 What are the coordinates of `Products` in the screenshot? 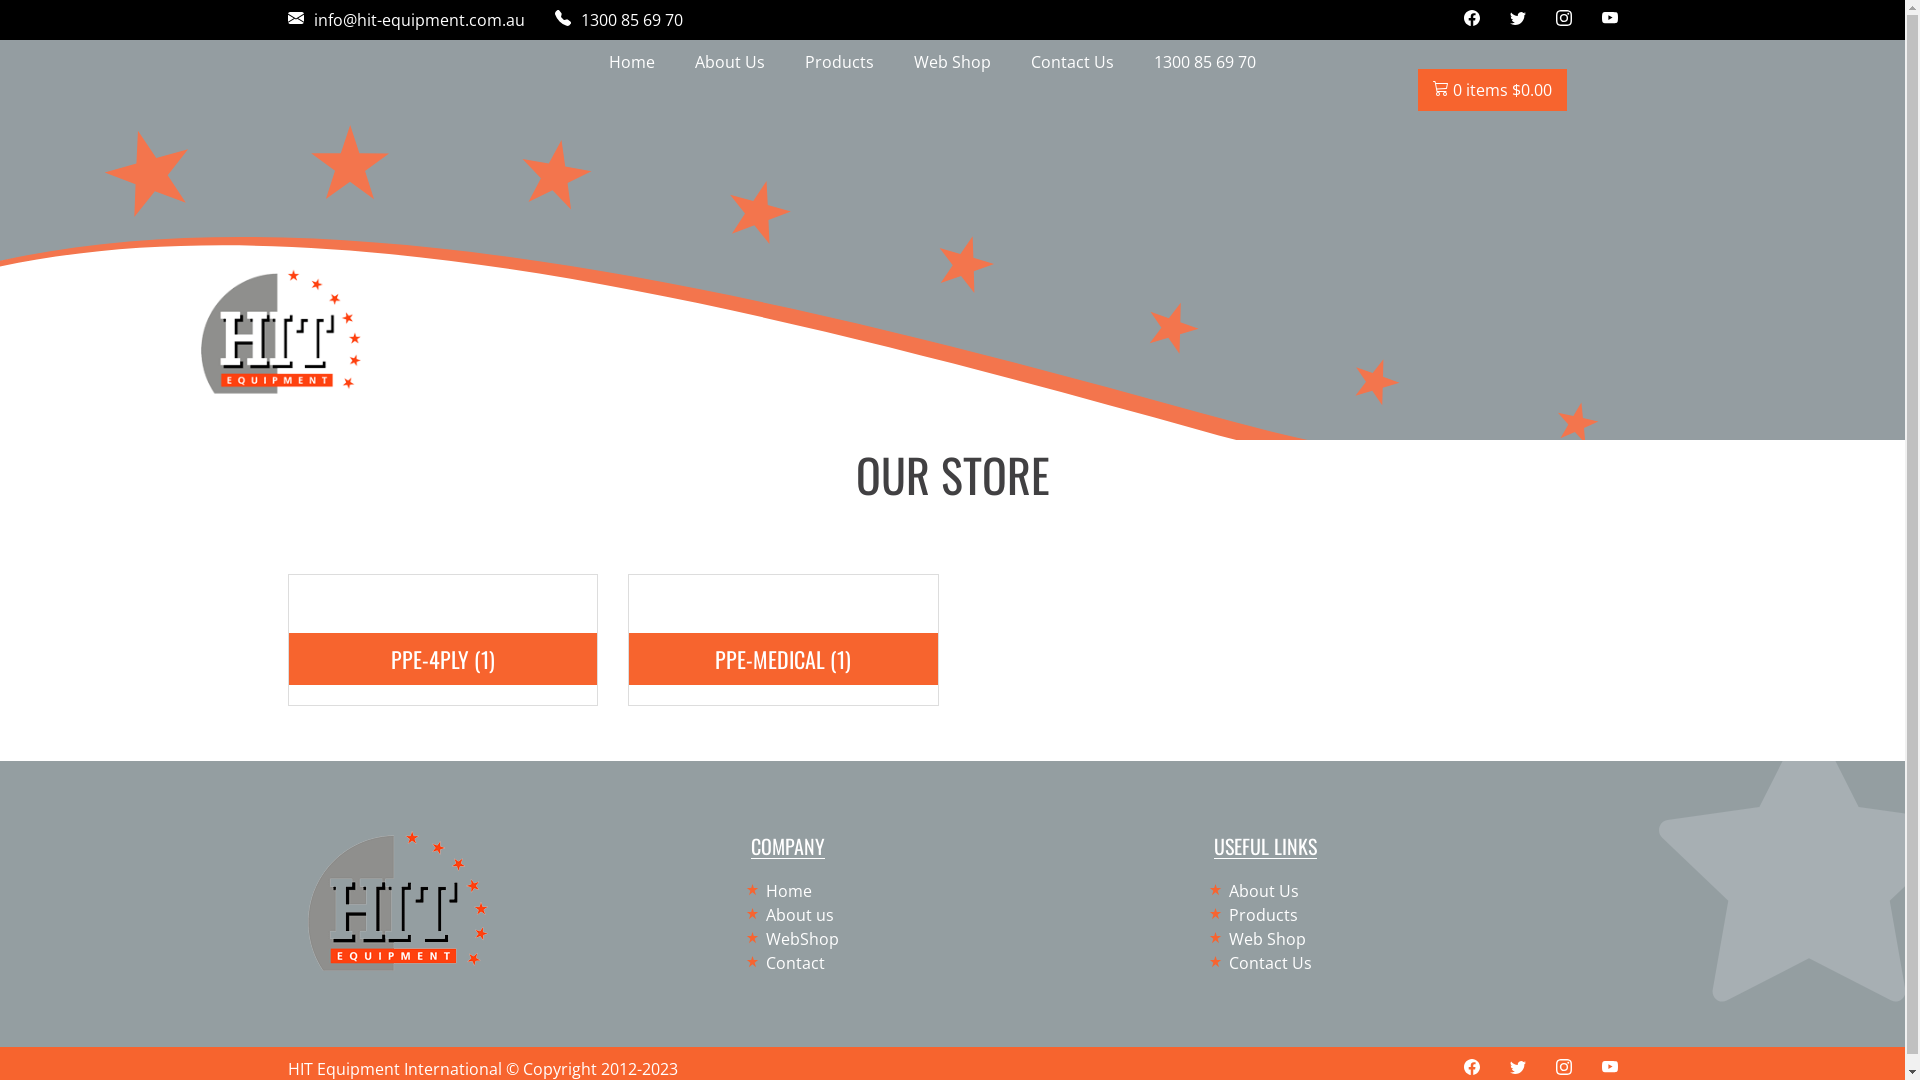 It's located at (840, 62).